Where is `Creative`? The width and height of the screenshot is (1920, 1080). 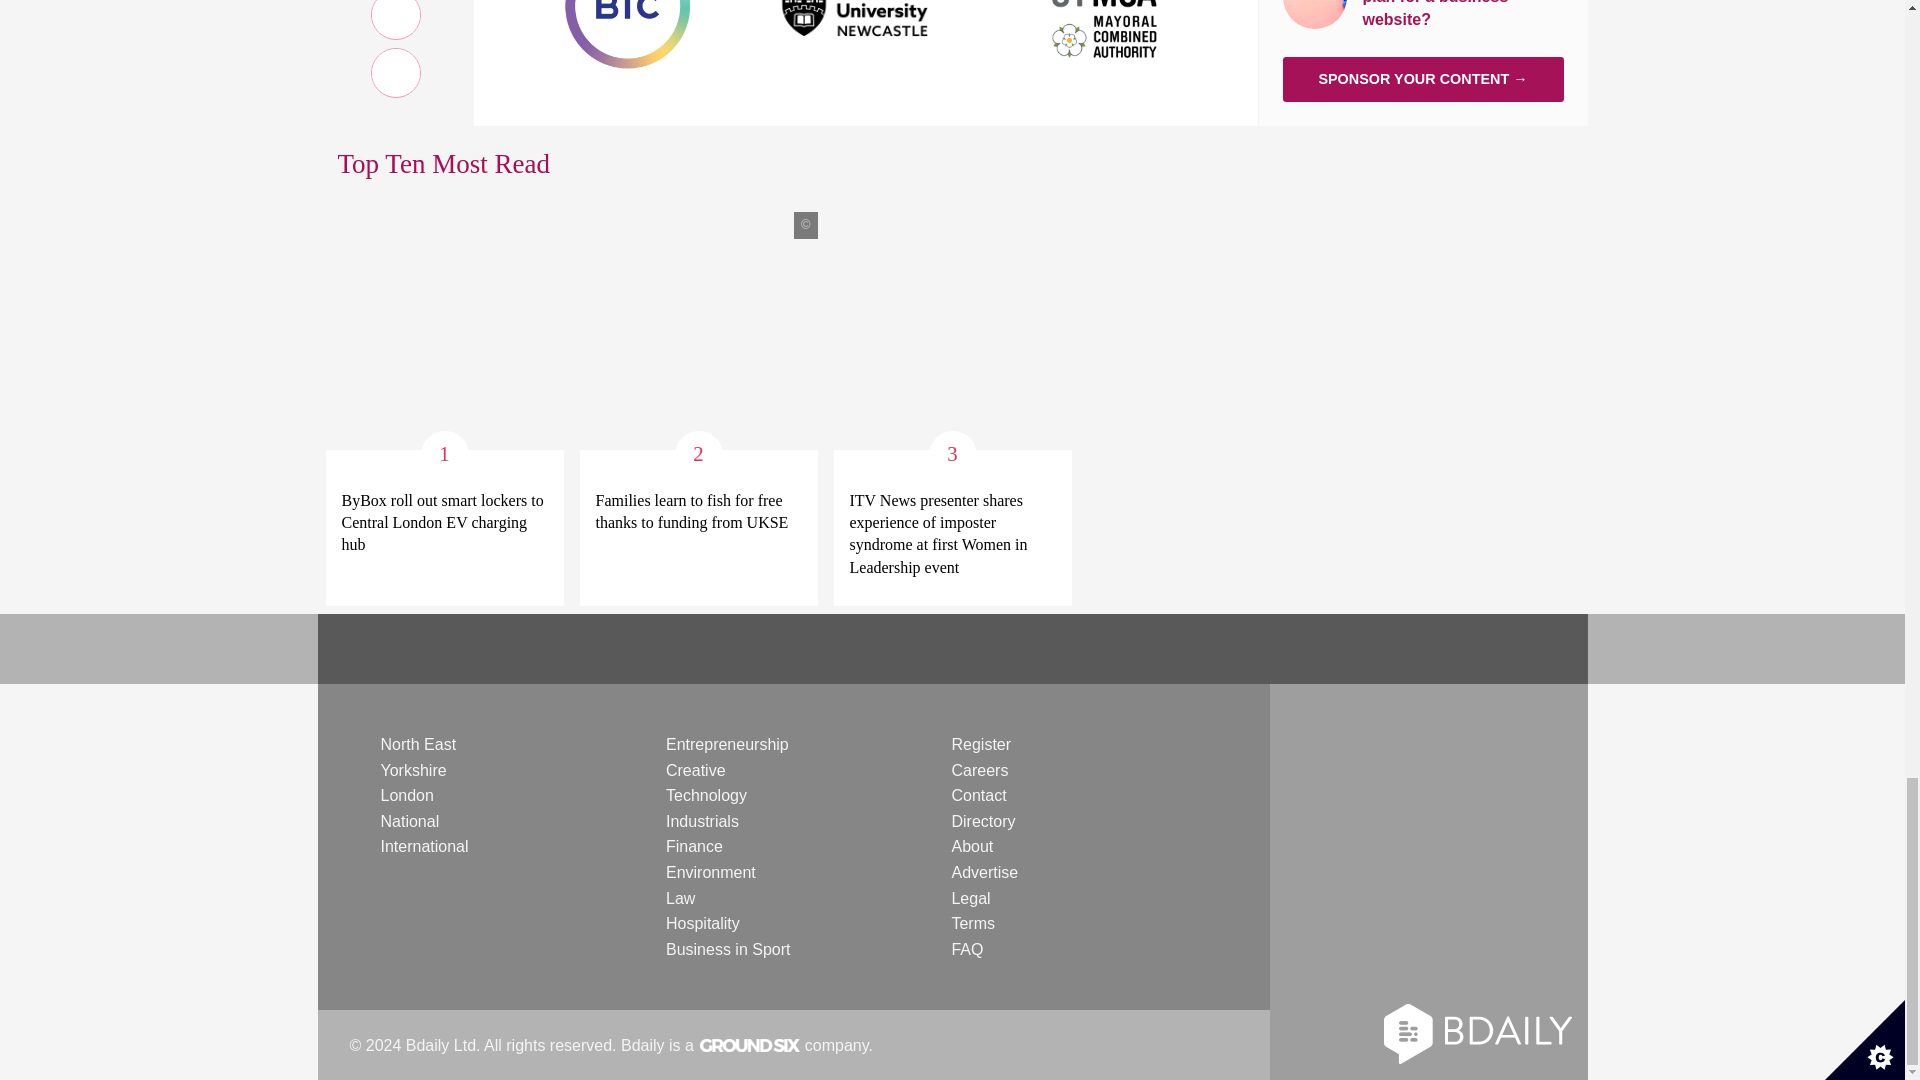 Creative is located at coordinates (696, 770).